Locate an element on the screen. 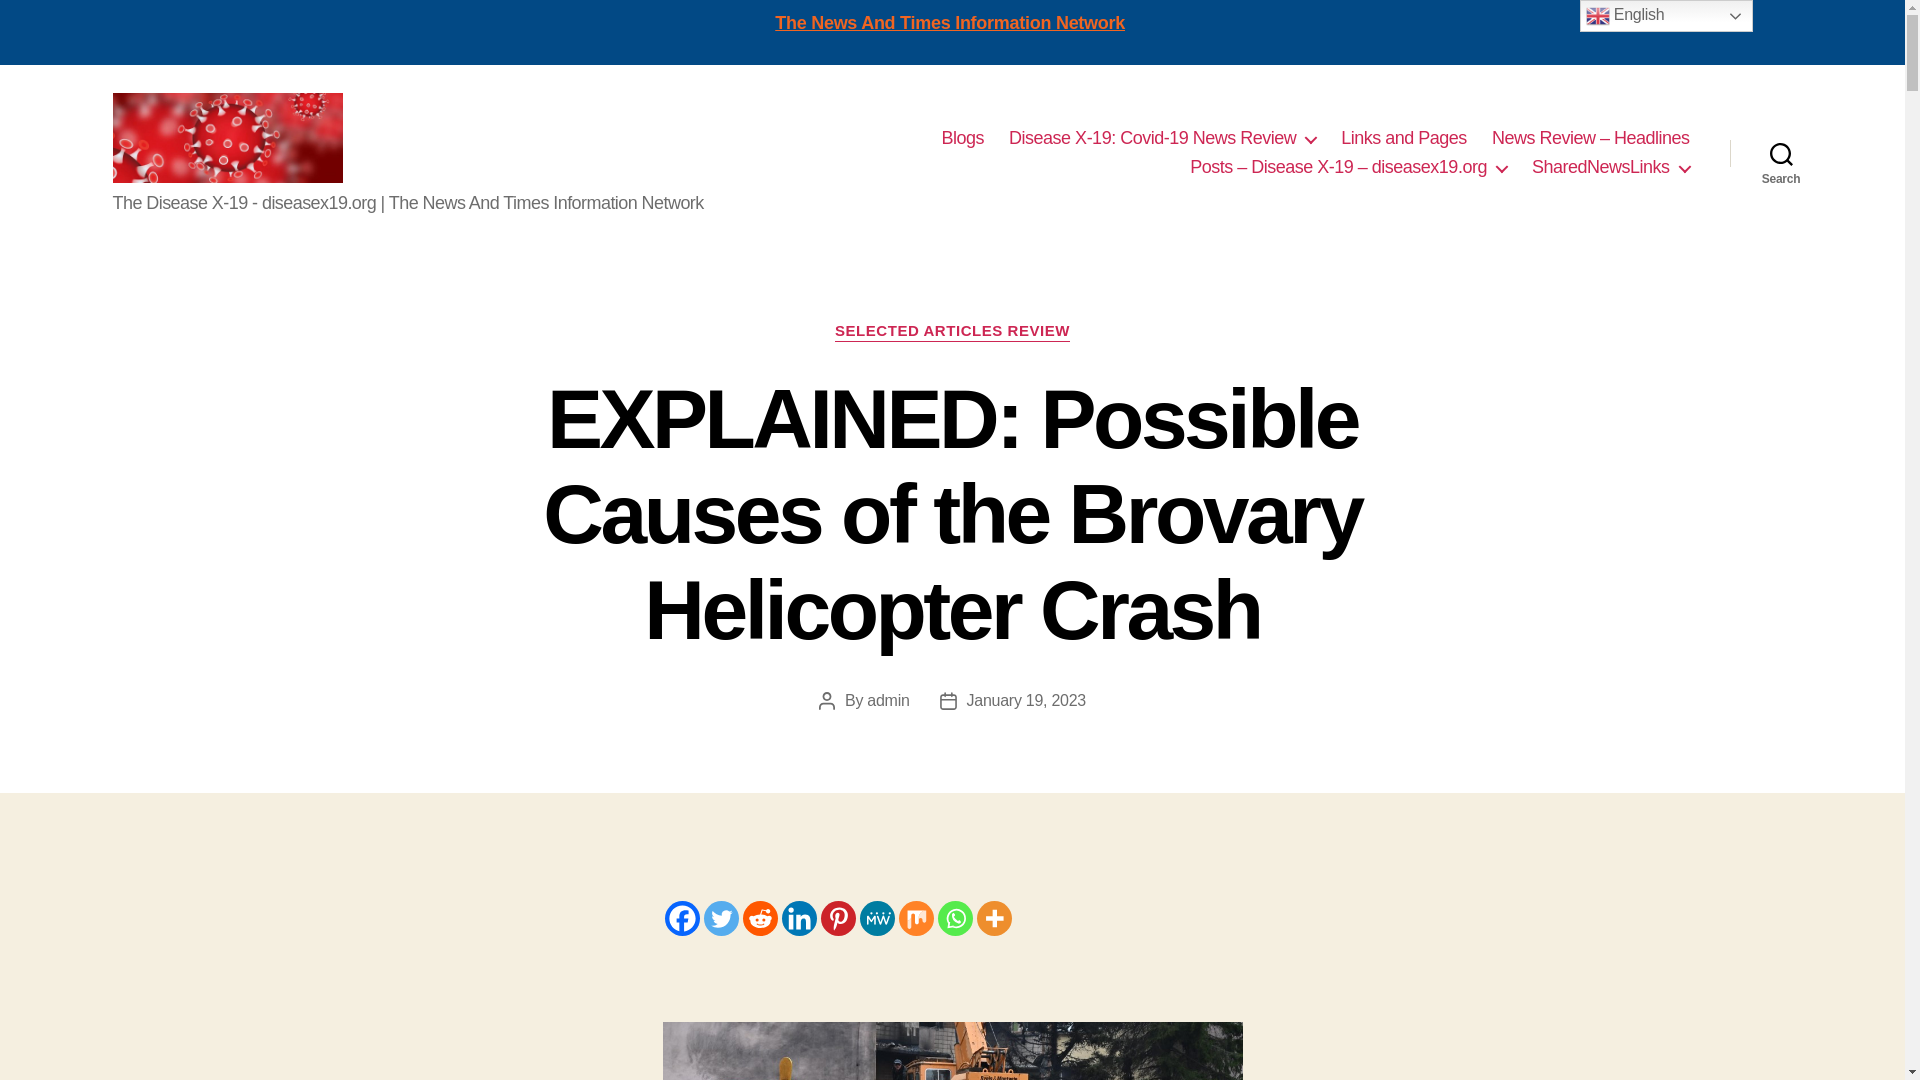 This screenshot has height=1080, width=1920. The News And Times Information Network is located at coordinates (950, 22).